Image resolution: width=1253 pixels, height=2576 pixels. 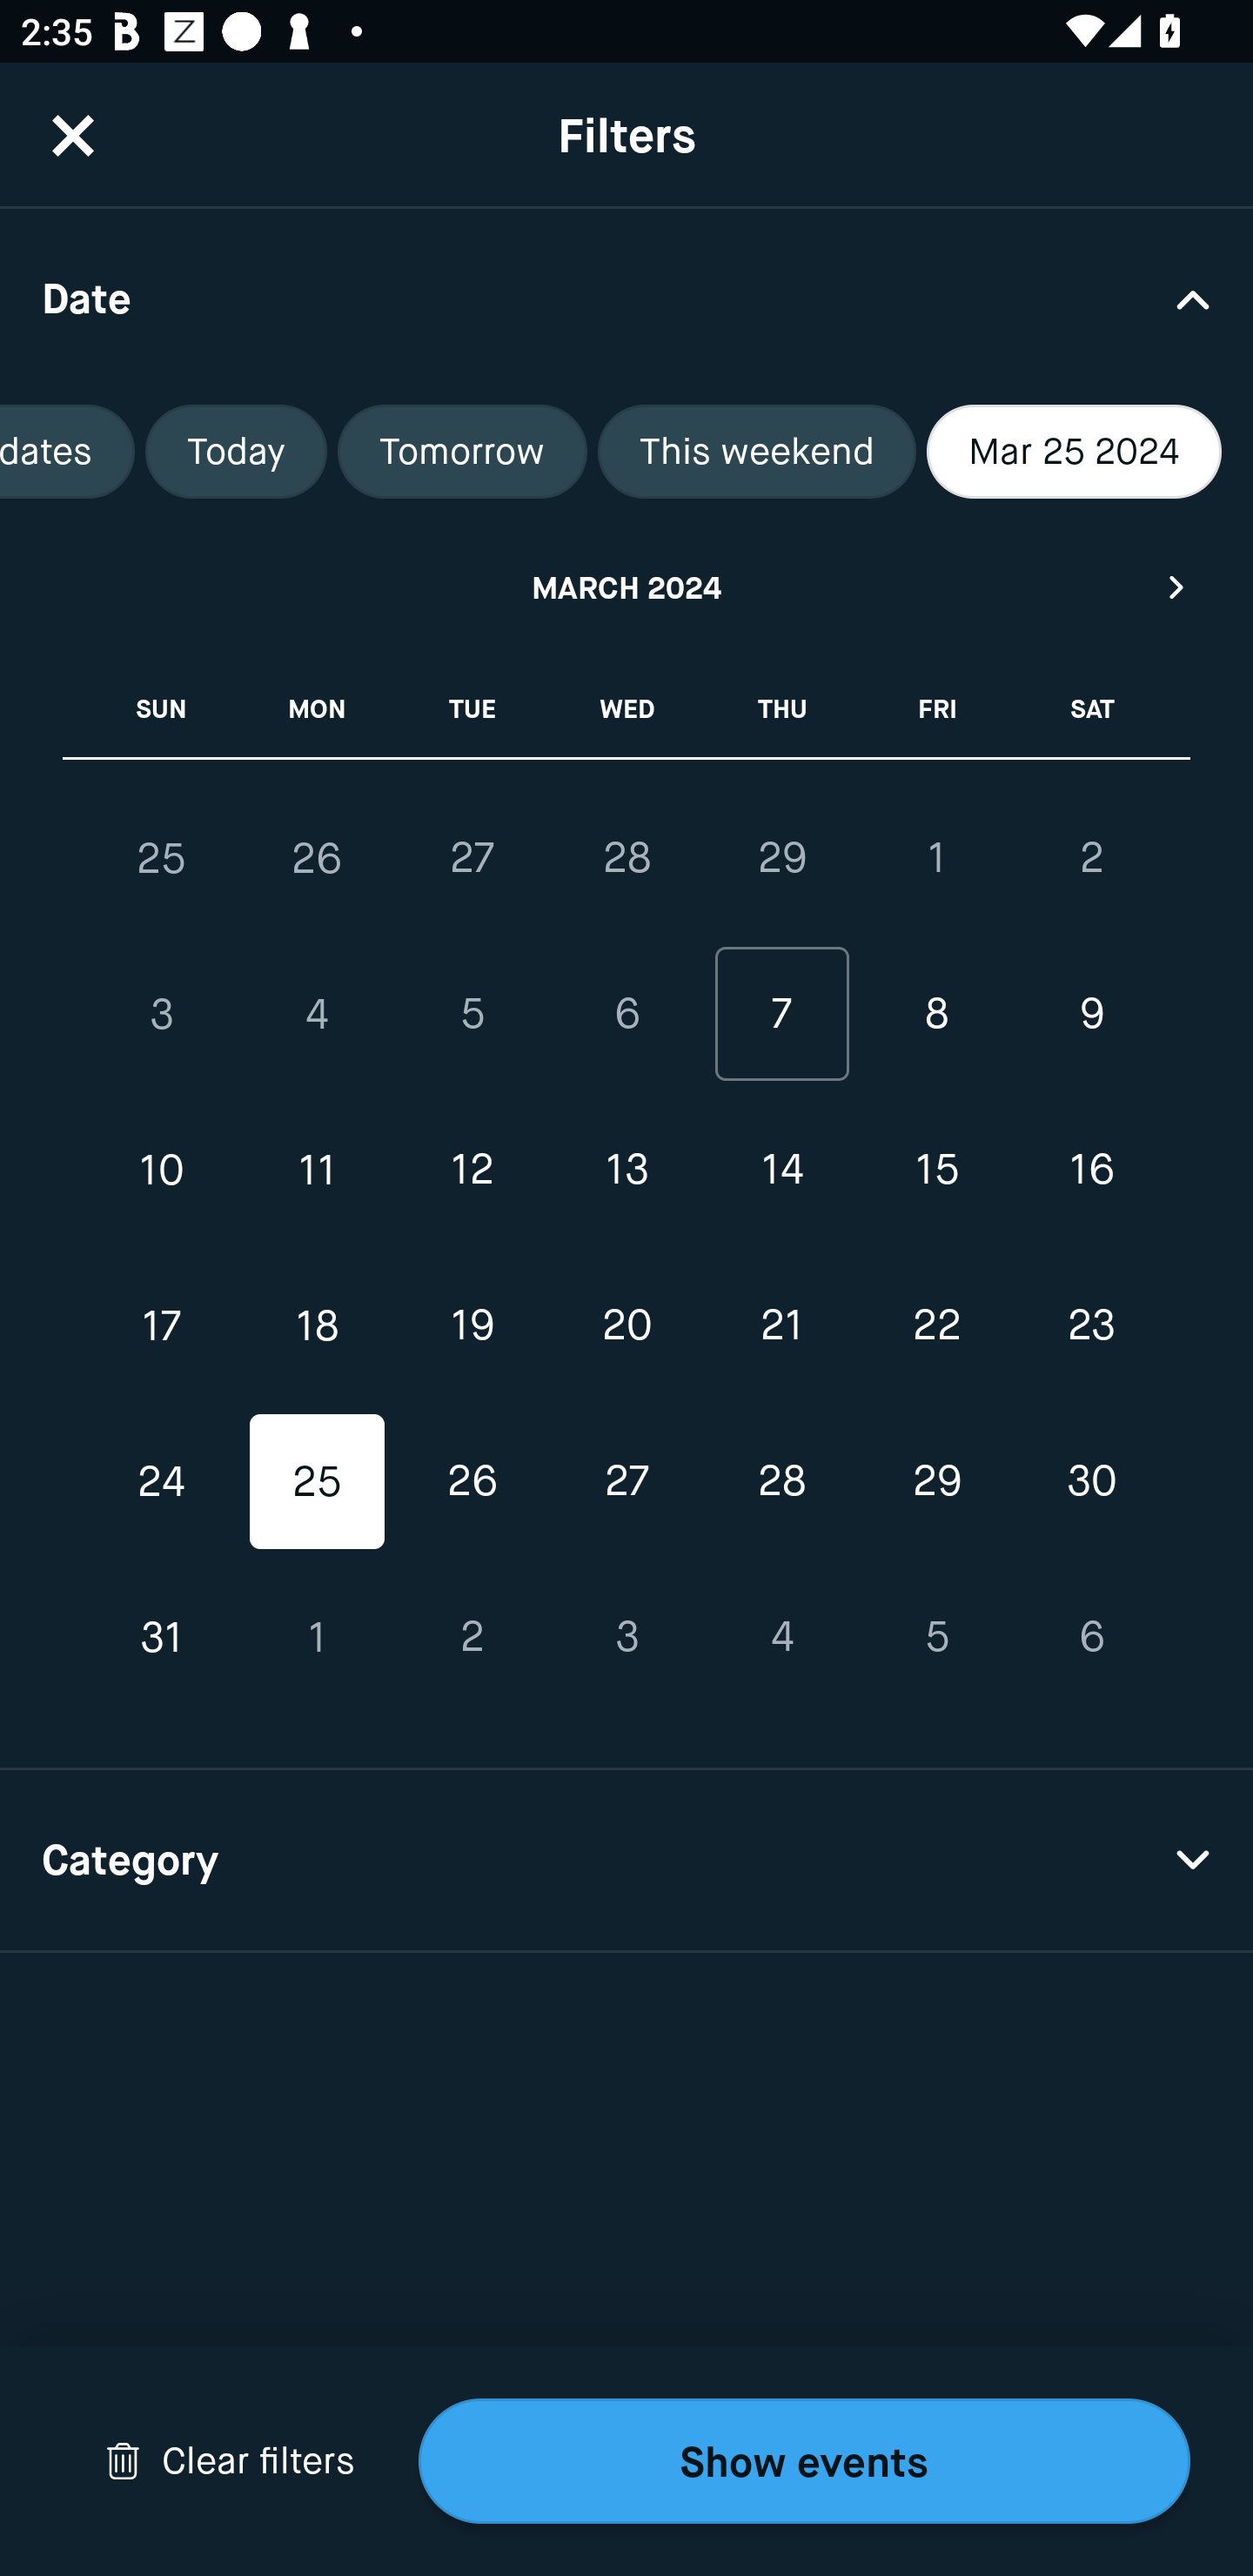 What do you see at coordinates (626, 1325) in the screenshot?
I see `20` at bounding box center [626, 1325].